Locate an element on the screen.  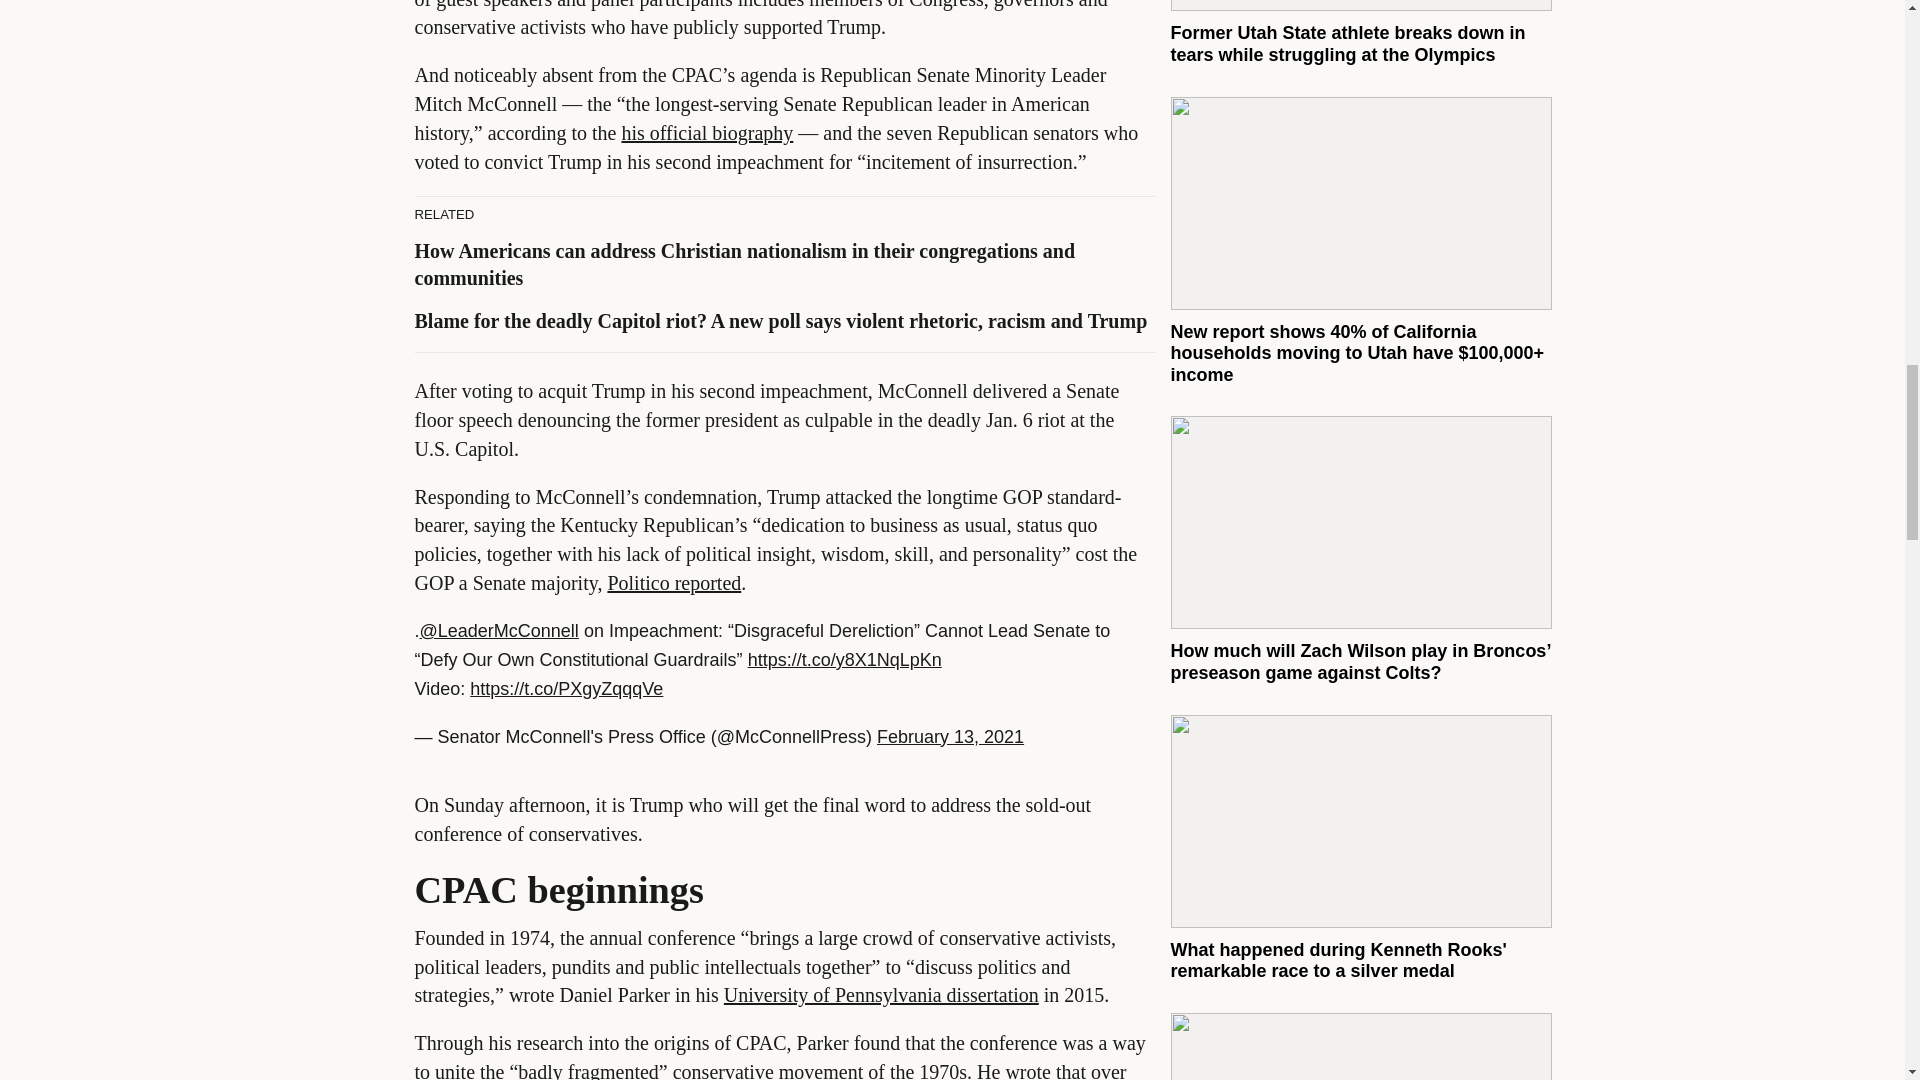
February 13, 2021 is located at coordinates (950, 736).